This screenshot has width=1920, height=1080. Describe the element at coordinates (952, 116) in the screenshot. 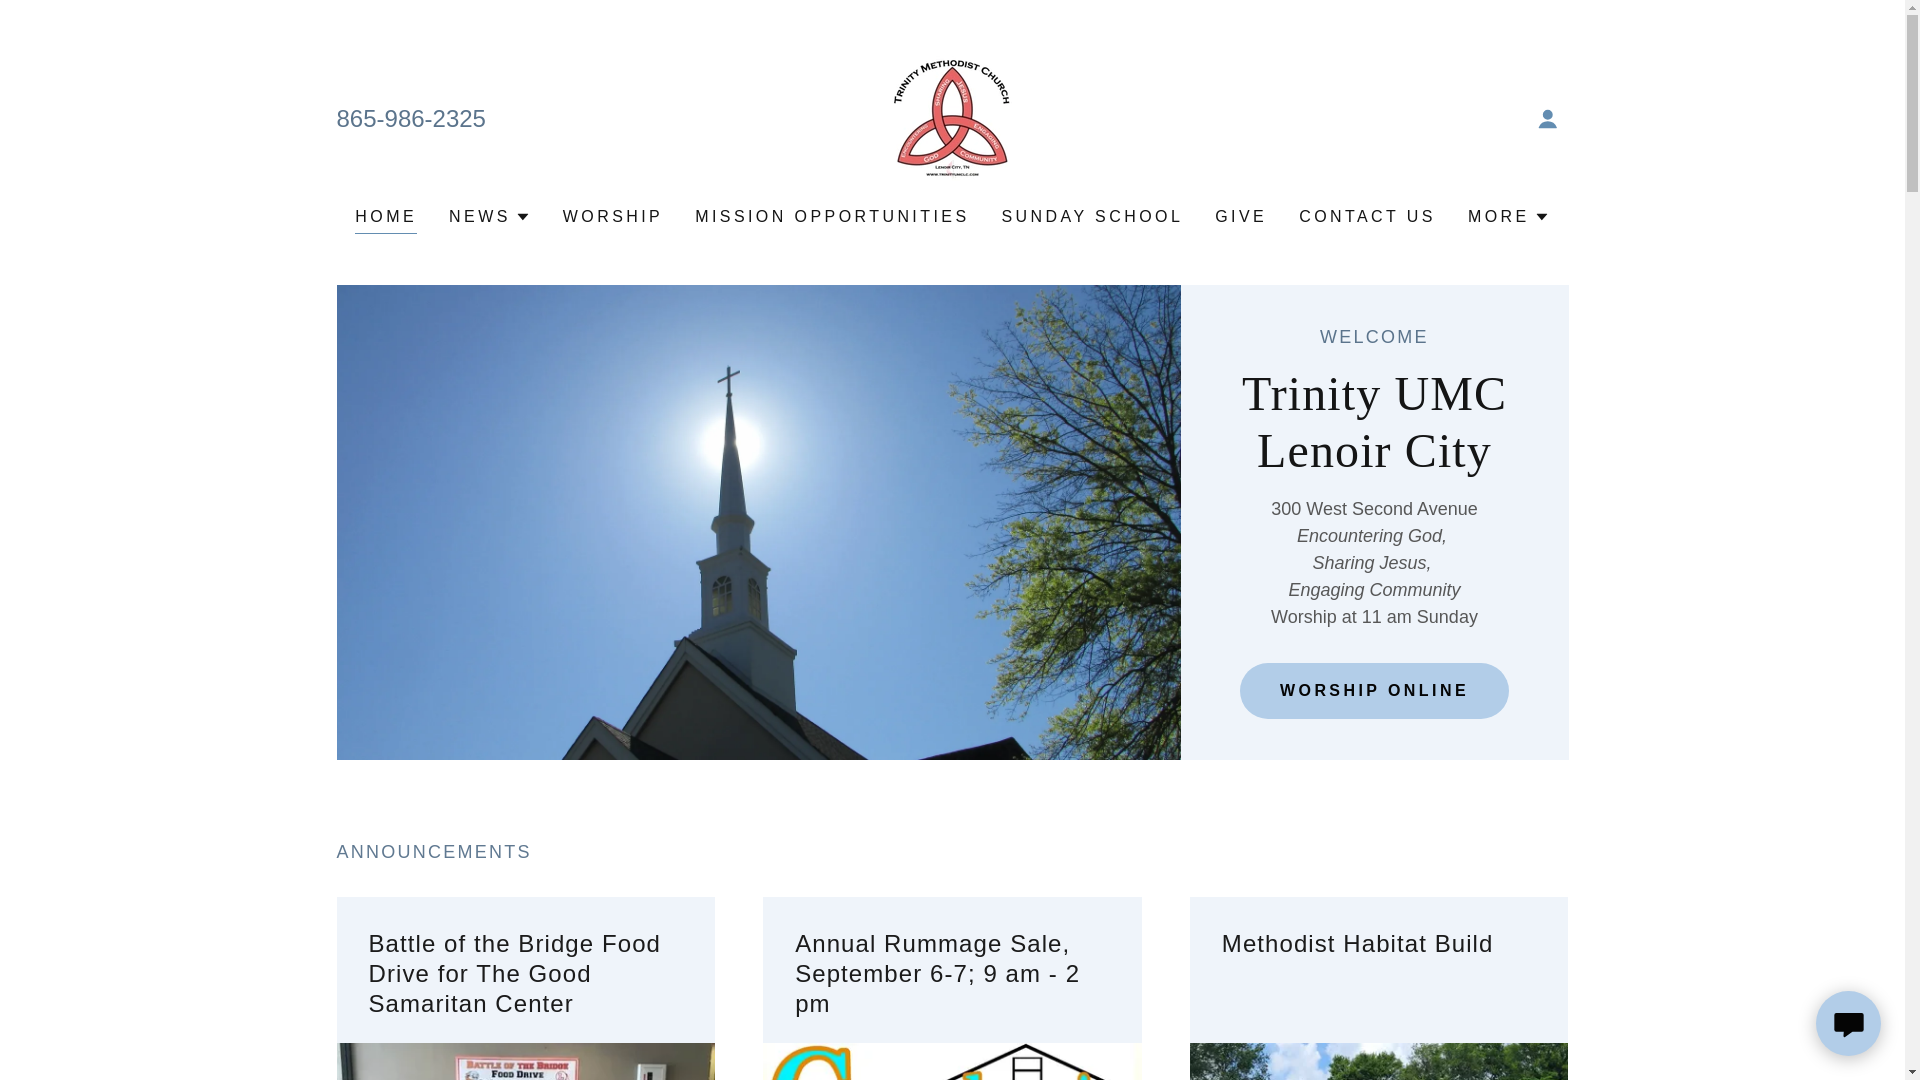

I see `Trinity UMC Lenoir City` at that location.